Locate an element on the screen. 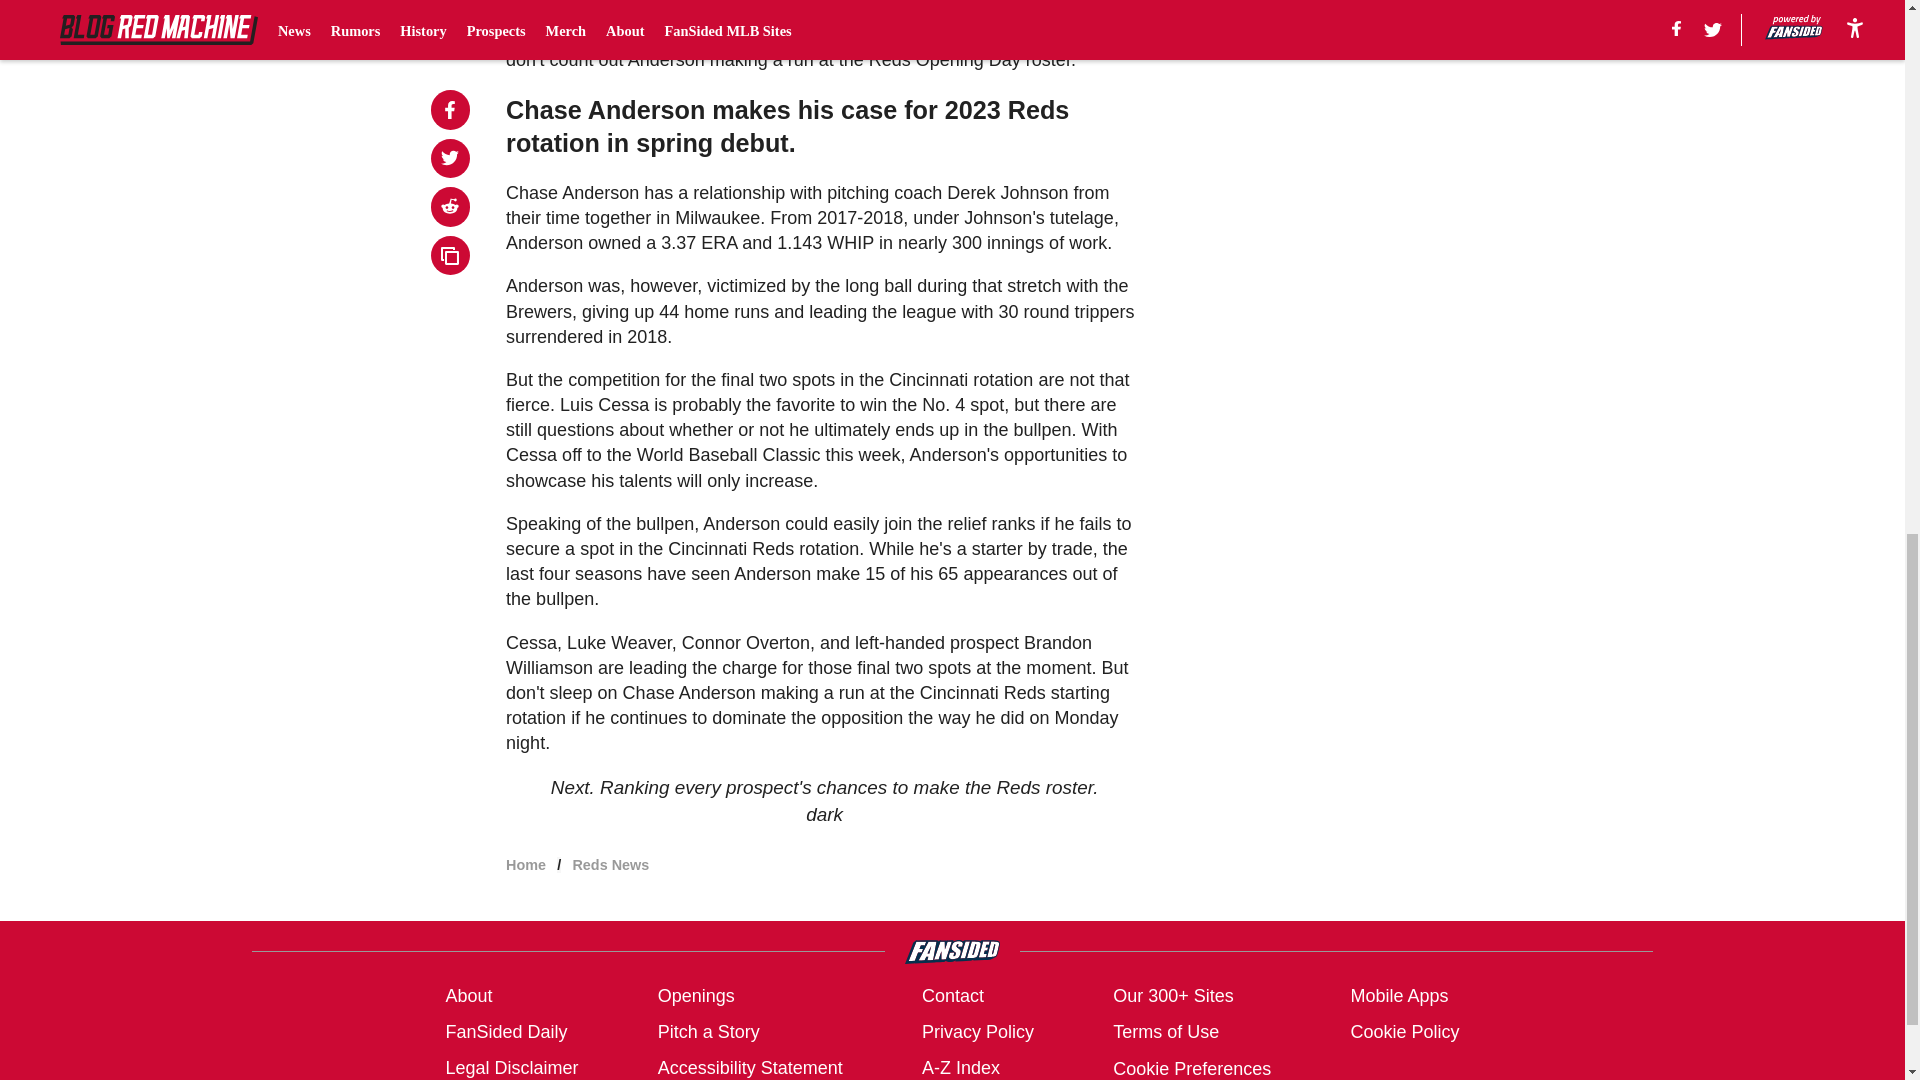 Image resolution: width=1920 pixels, height=1080 pixels. Openings is located at coordinates (696, 996).